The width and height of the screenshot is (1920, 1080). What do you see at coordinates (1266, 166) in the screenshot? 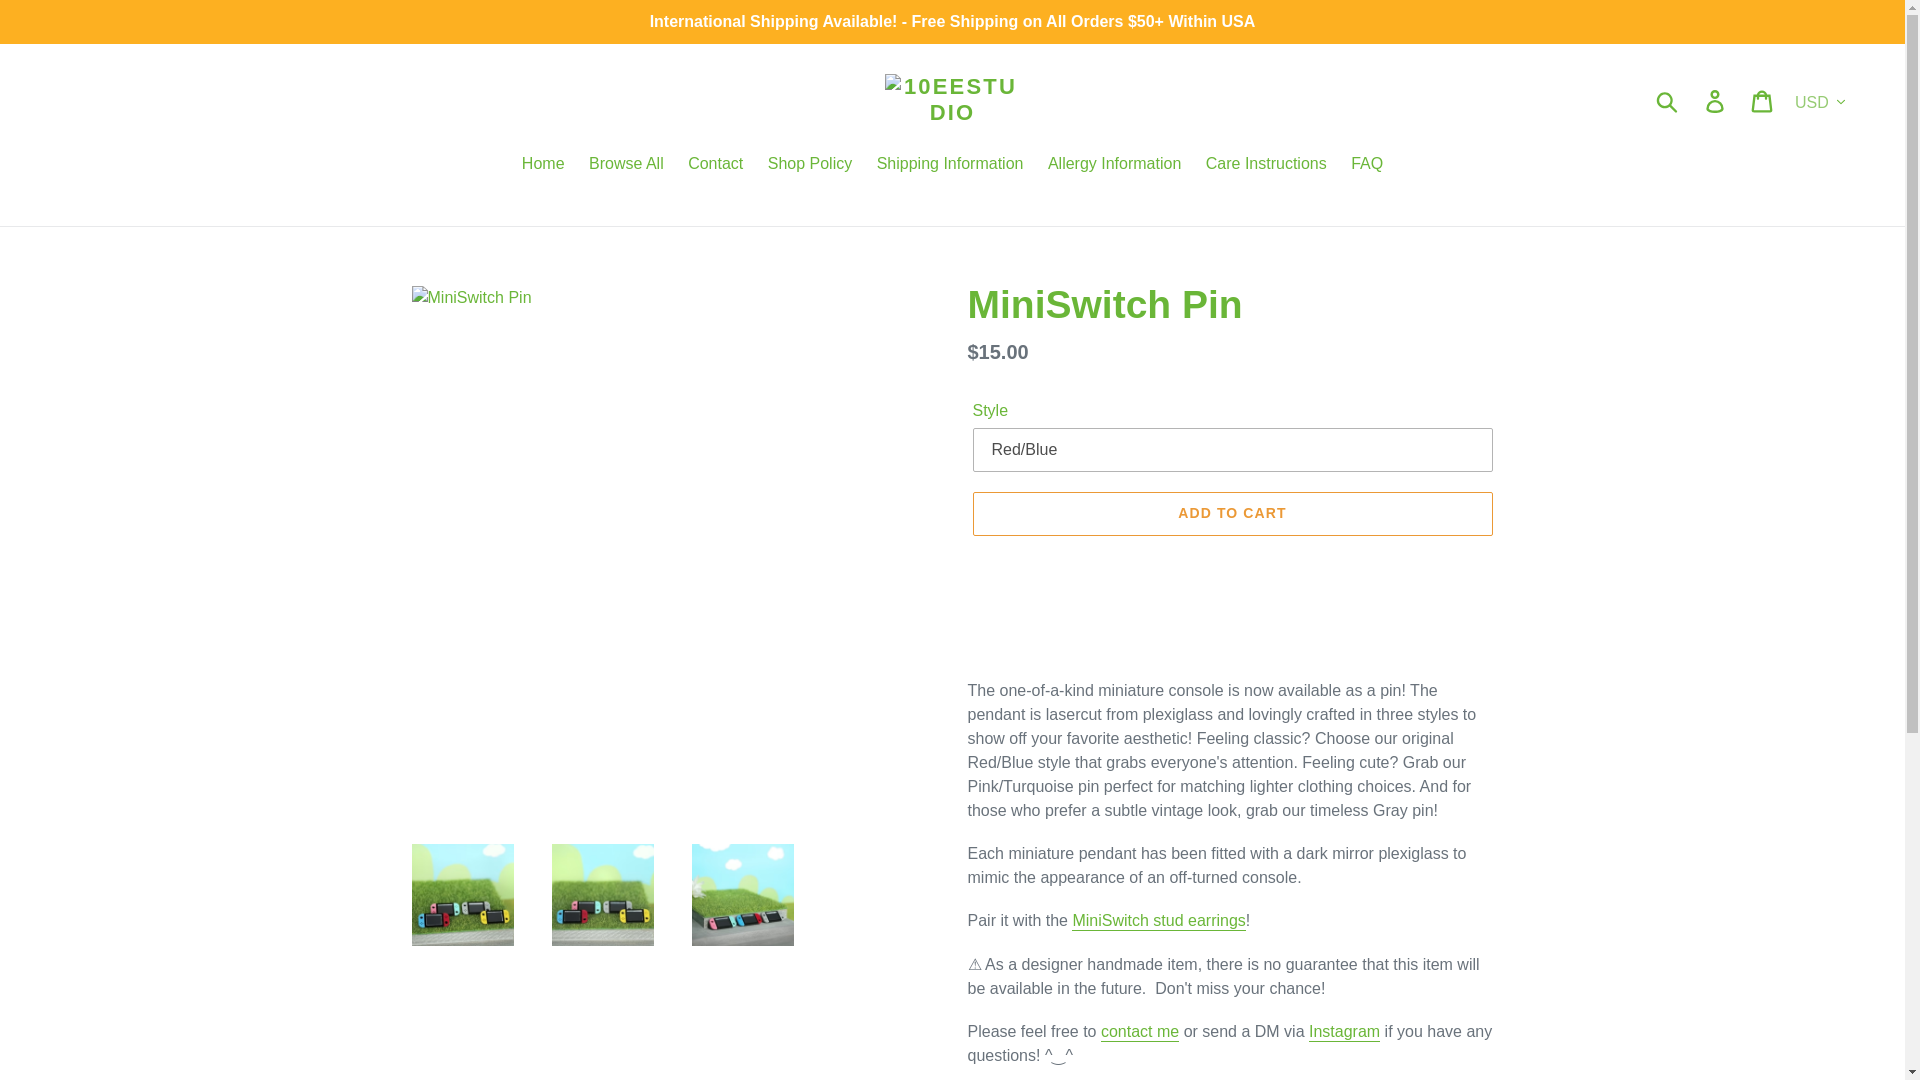
I see `Care Instructions` at bounding box center [1266, 166].